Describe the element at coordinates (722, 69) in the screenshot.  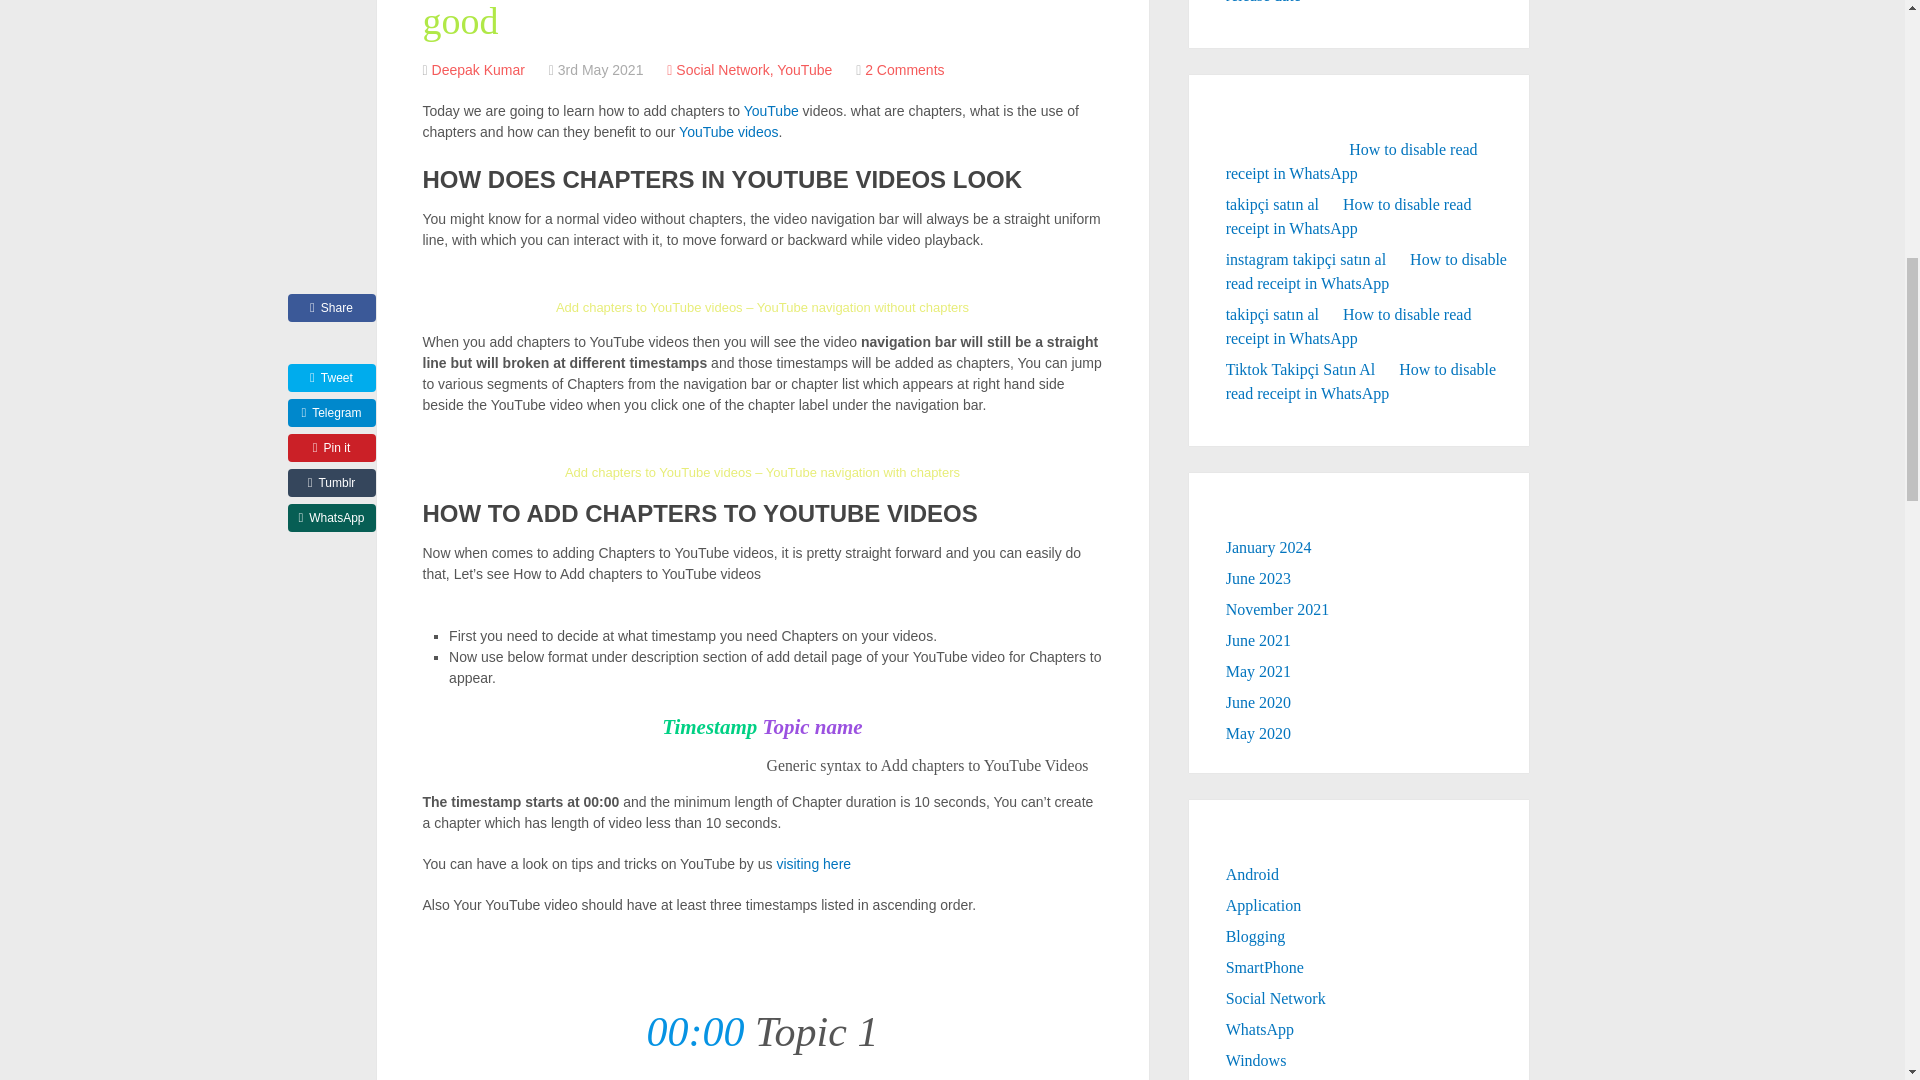
I see `View all posts in Social Network` at that location.